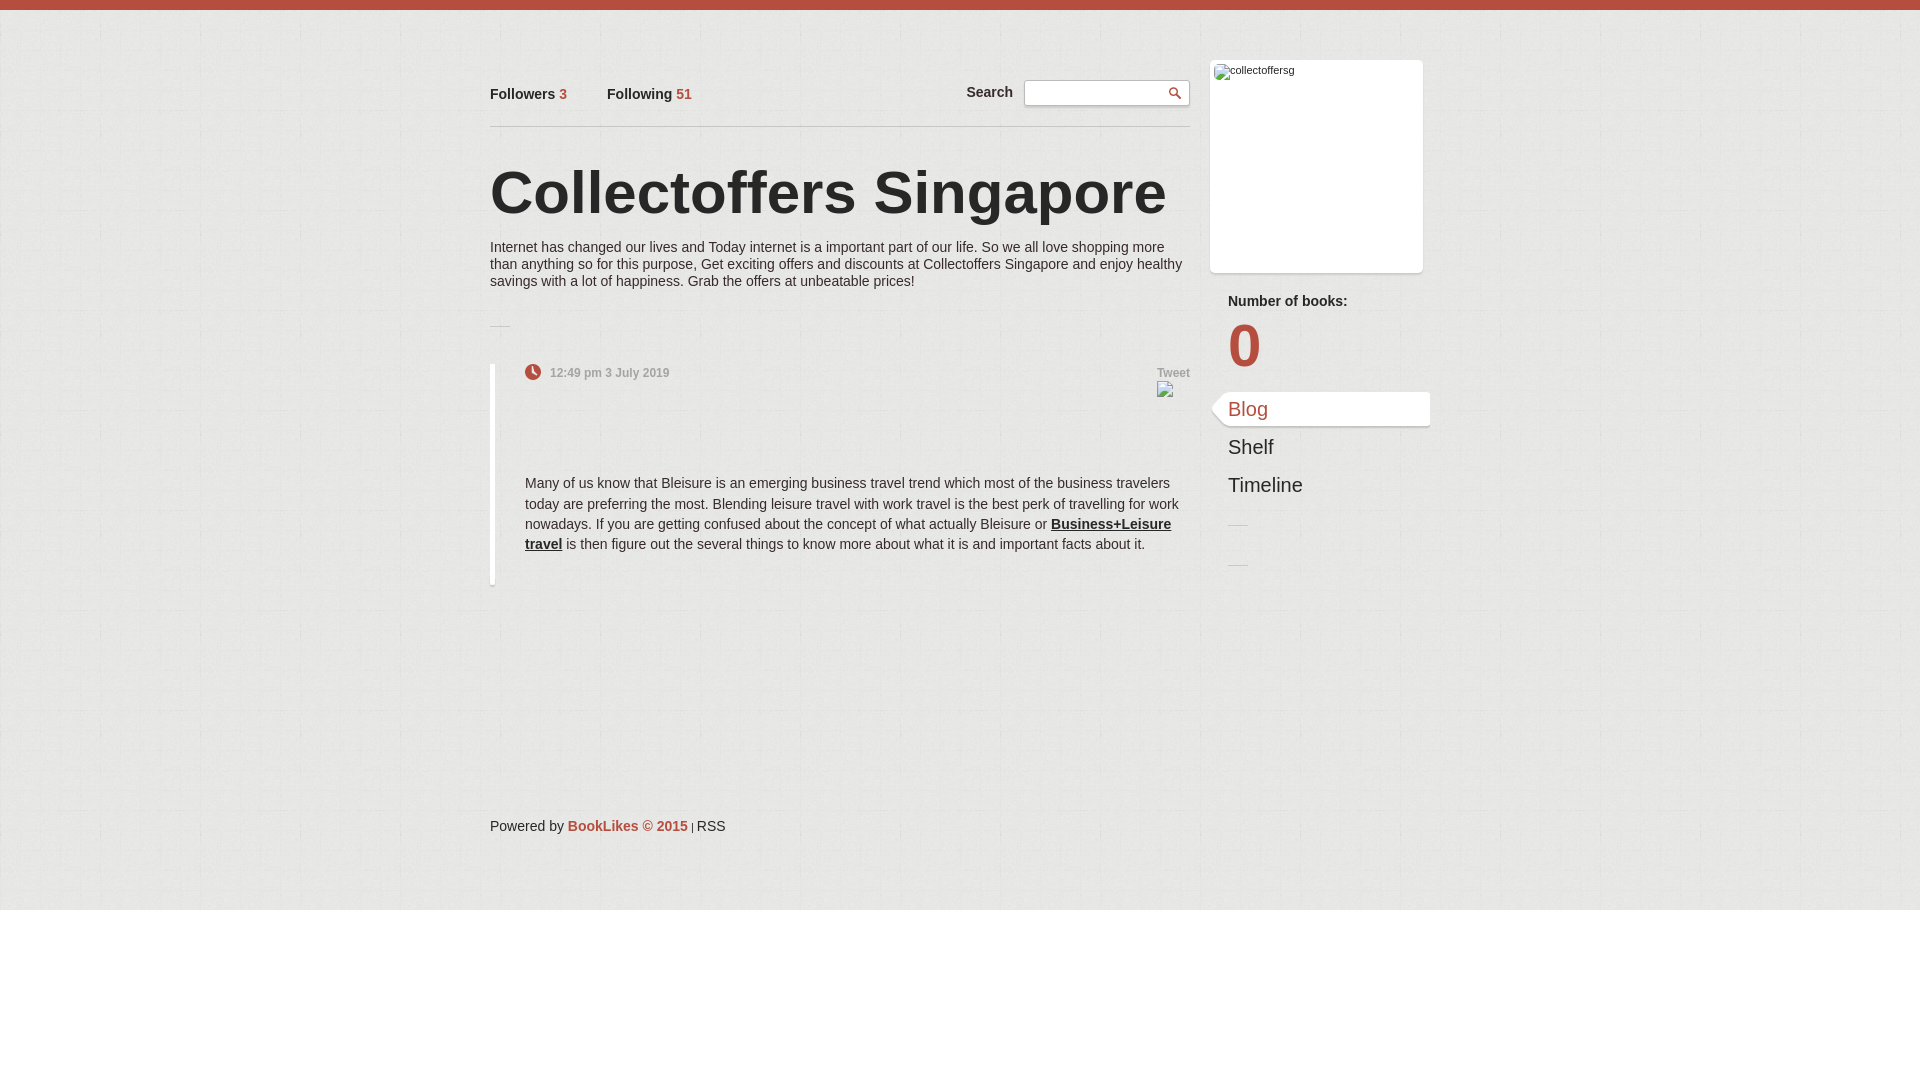 The image size is (1920, 1080). Describe the element at coordinates (1320, 300) in the screenshot. I see `Number of books:` at that location.